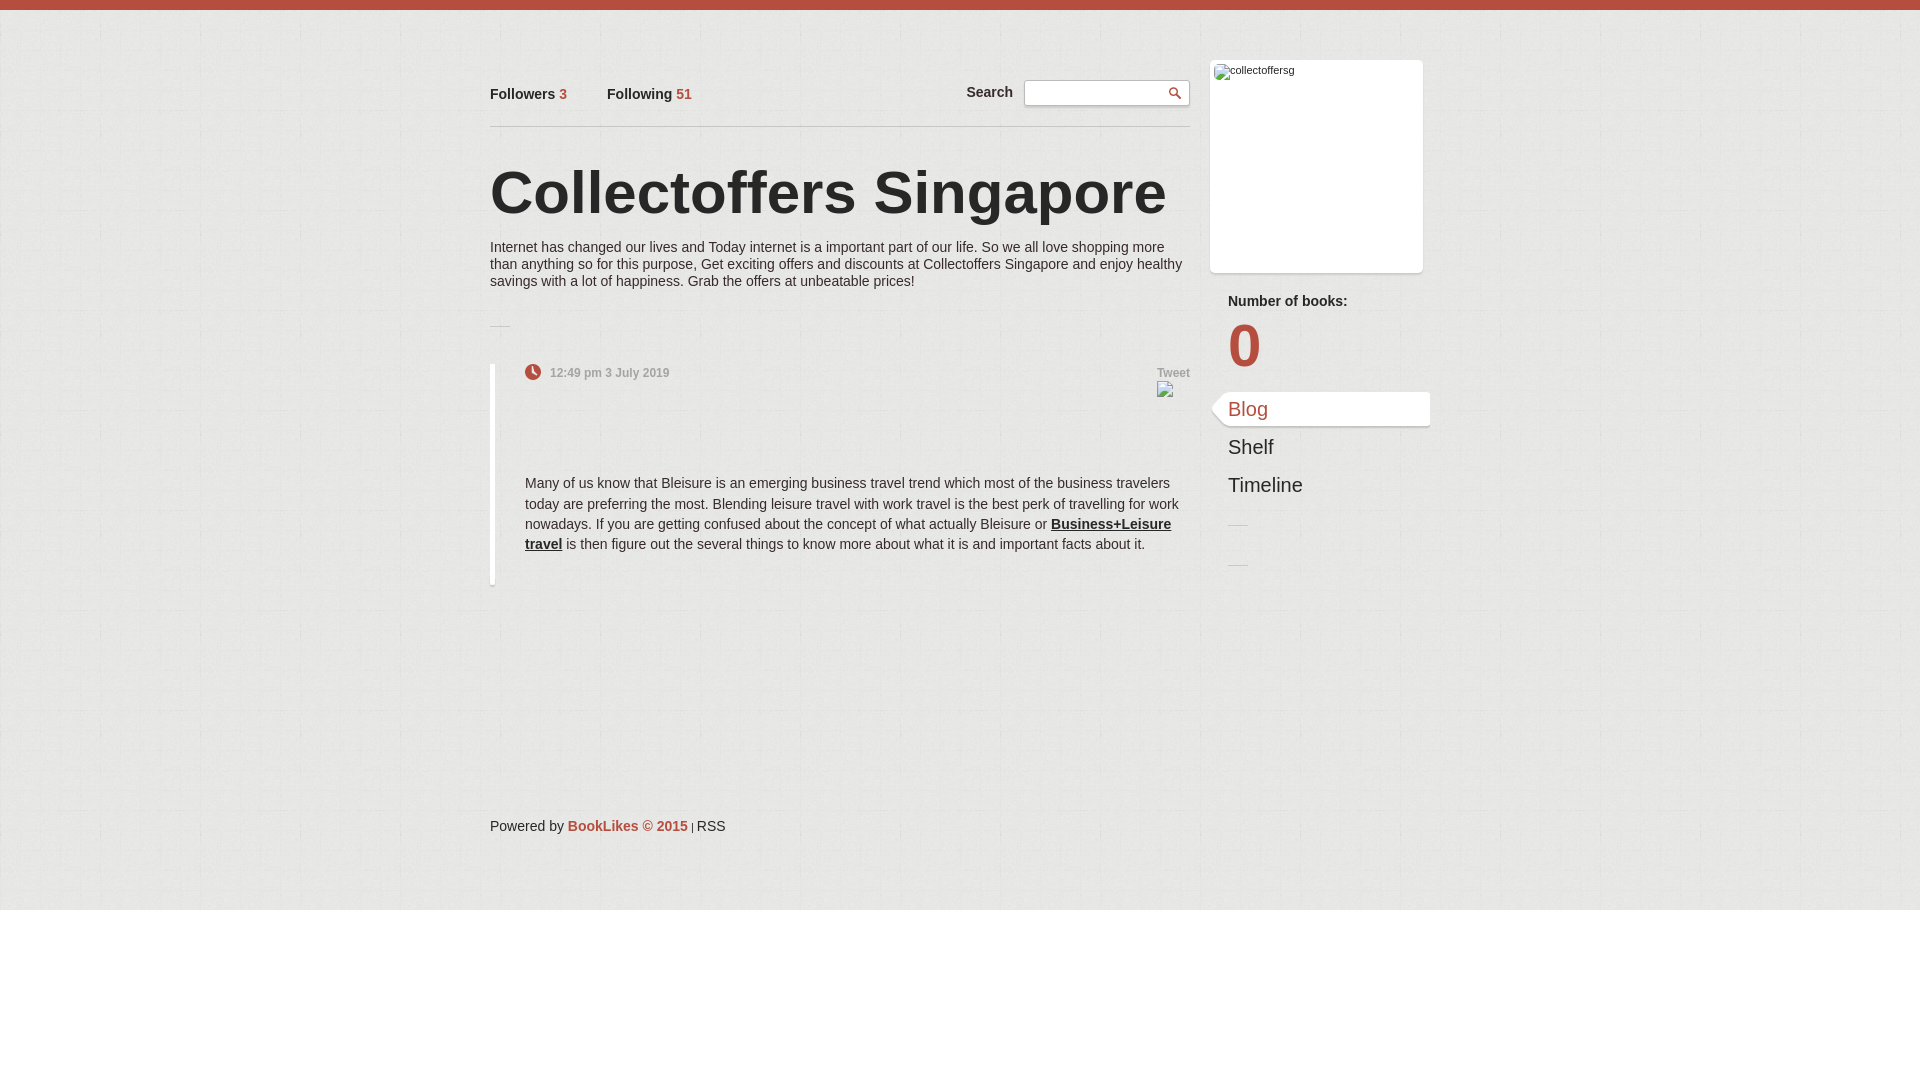 The image size is (1920, 1080). Describe the element at coordinates (1320, 300) in the screenshot. I see `Number of books:` at that location.